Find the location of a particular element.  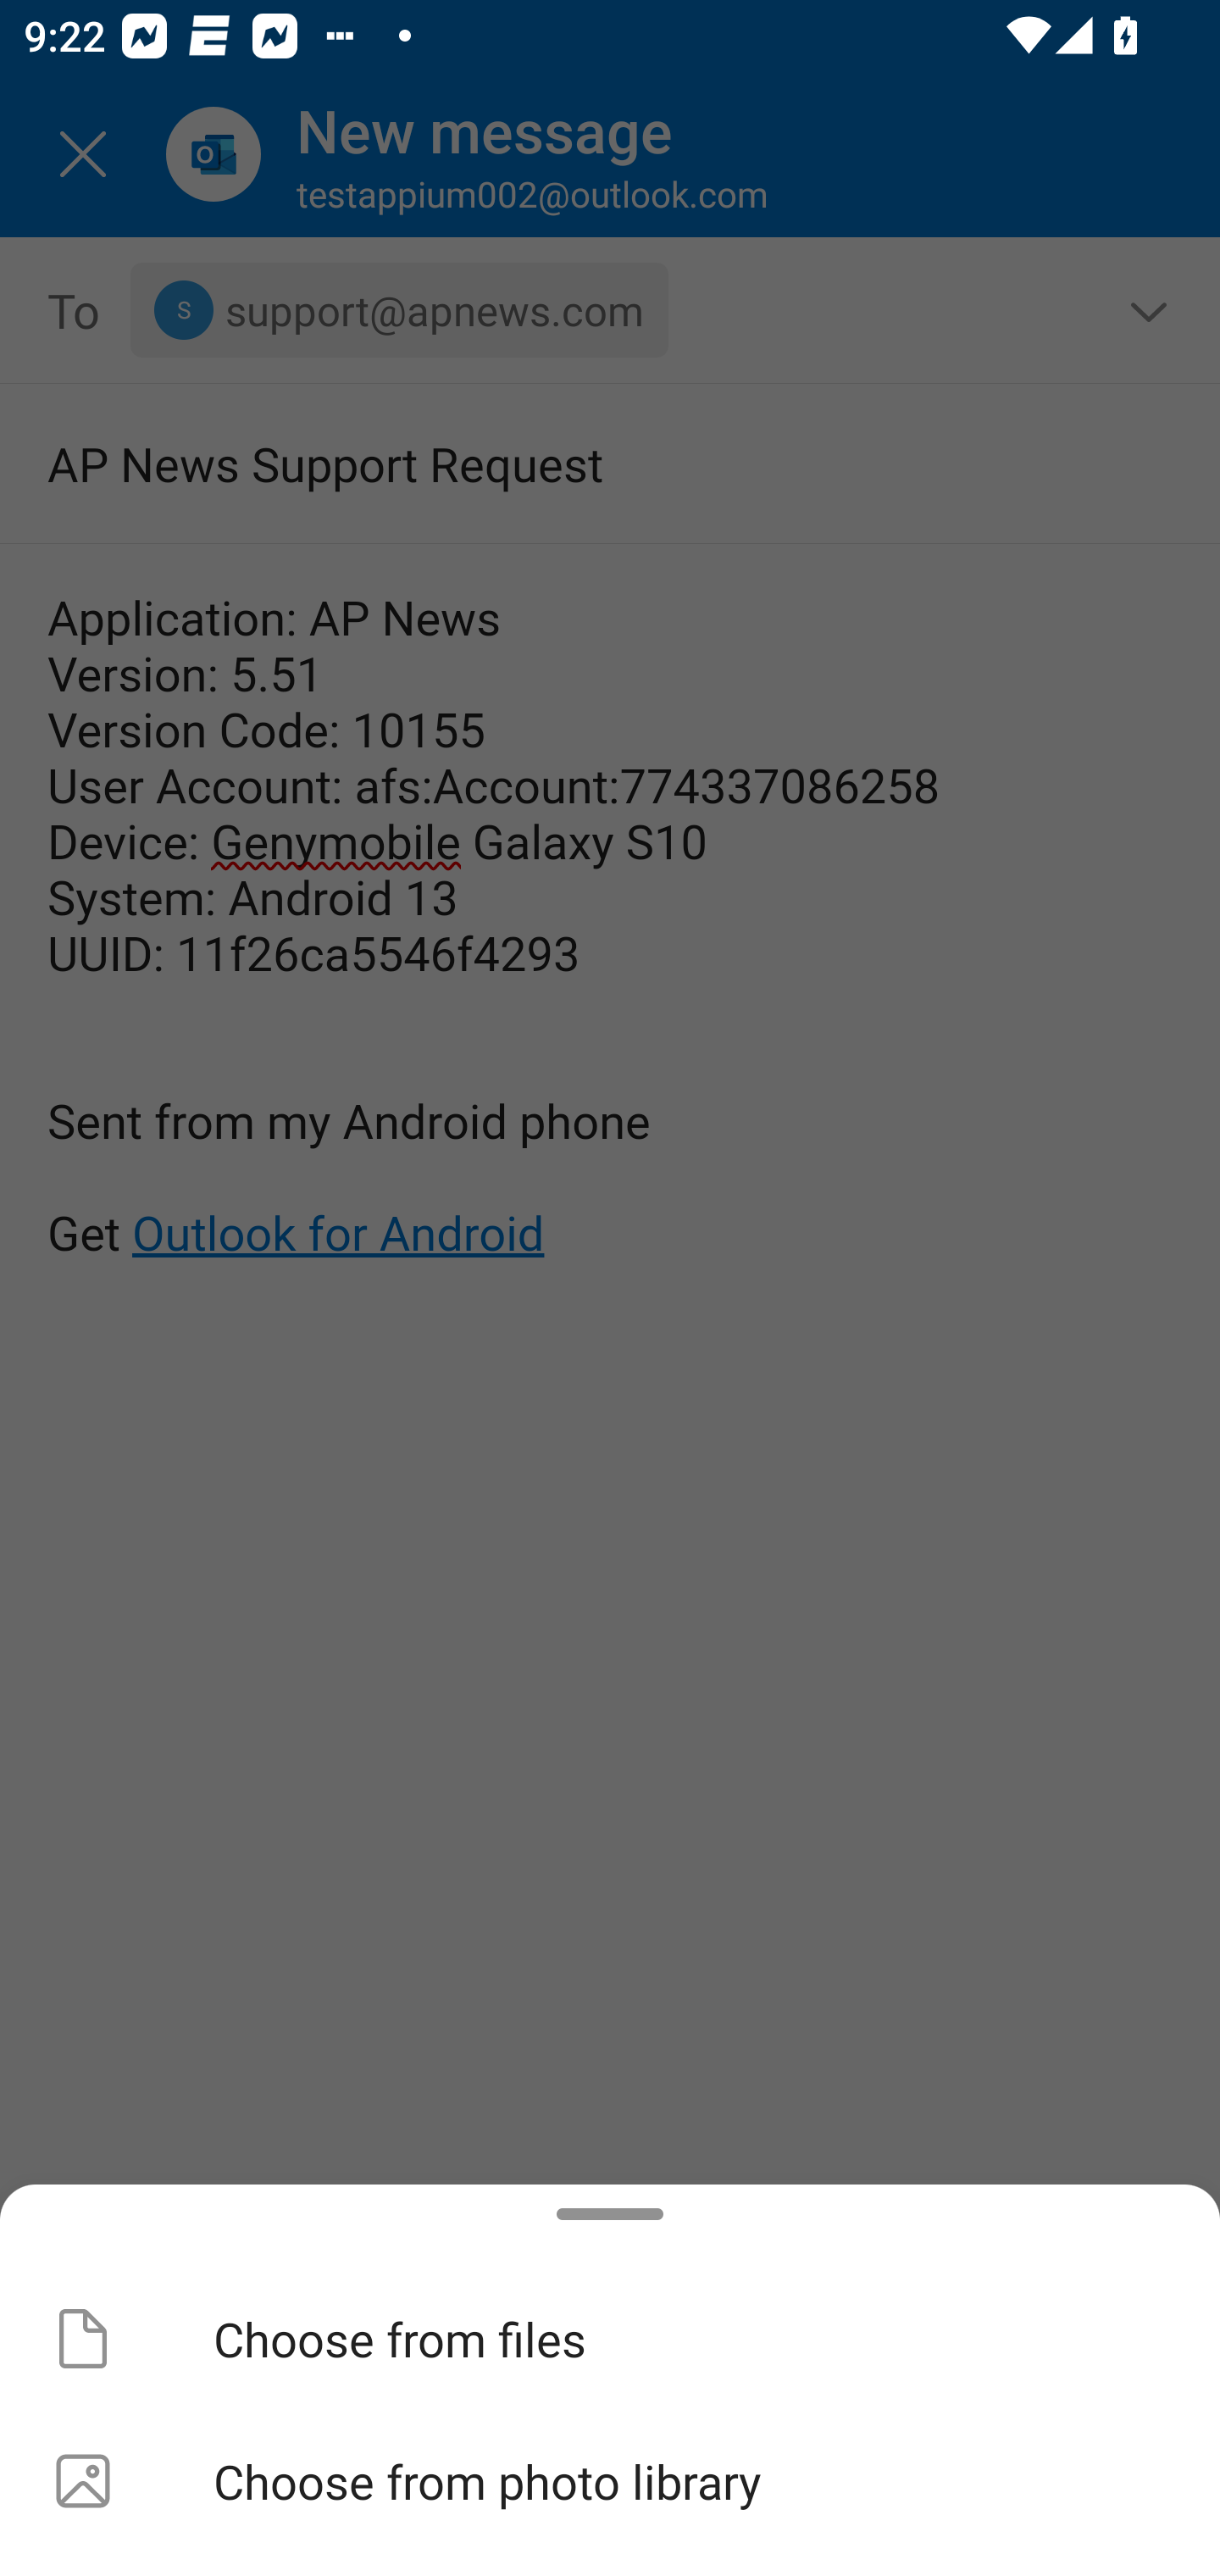

Choose from photo library is located at coordinates (610, 2481).